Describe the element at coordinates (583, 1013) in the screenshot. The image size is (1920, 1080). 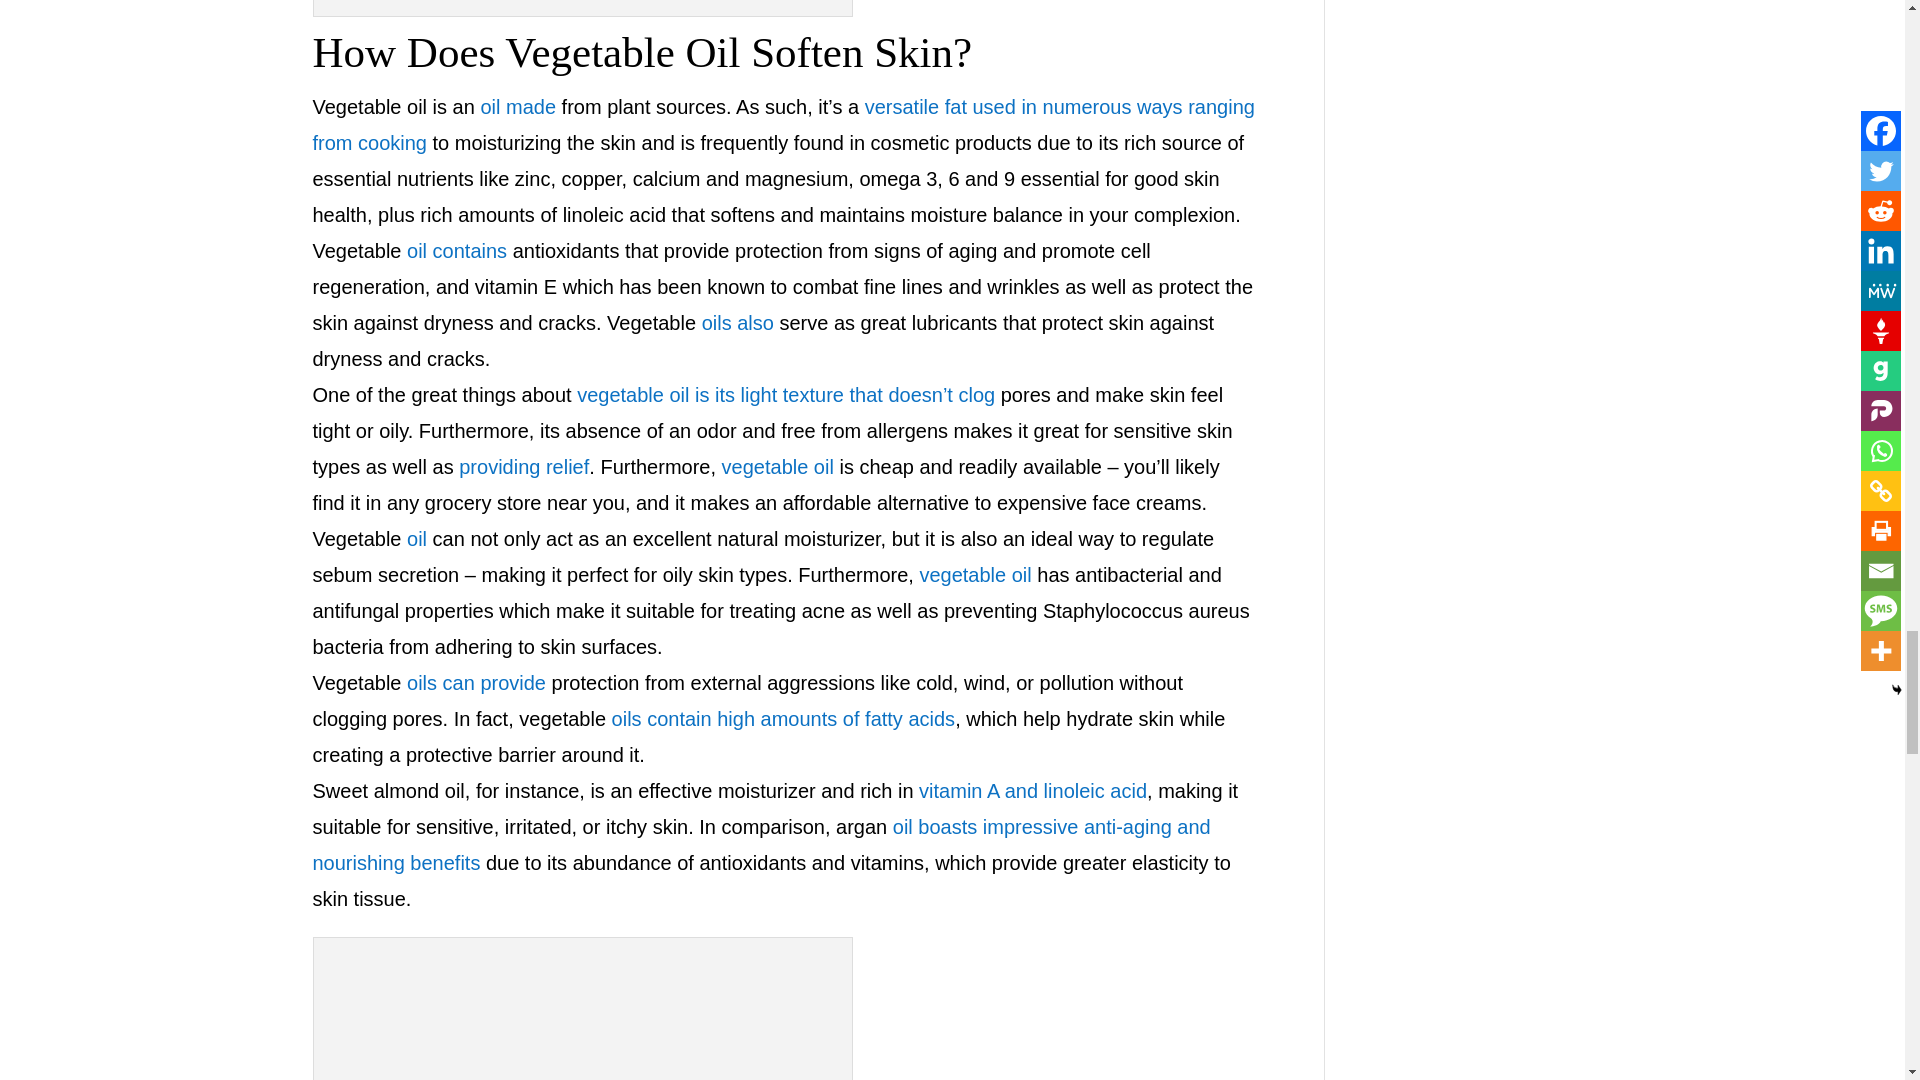
I see `How Does Vegetable Oil Soften Skin?` at that location.